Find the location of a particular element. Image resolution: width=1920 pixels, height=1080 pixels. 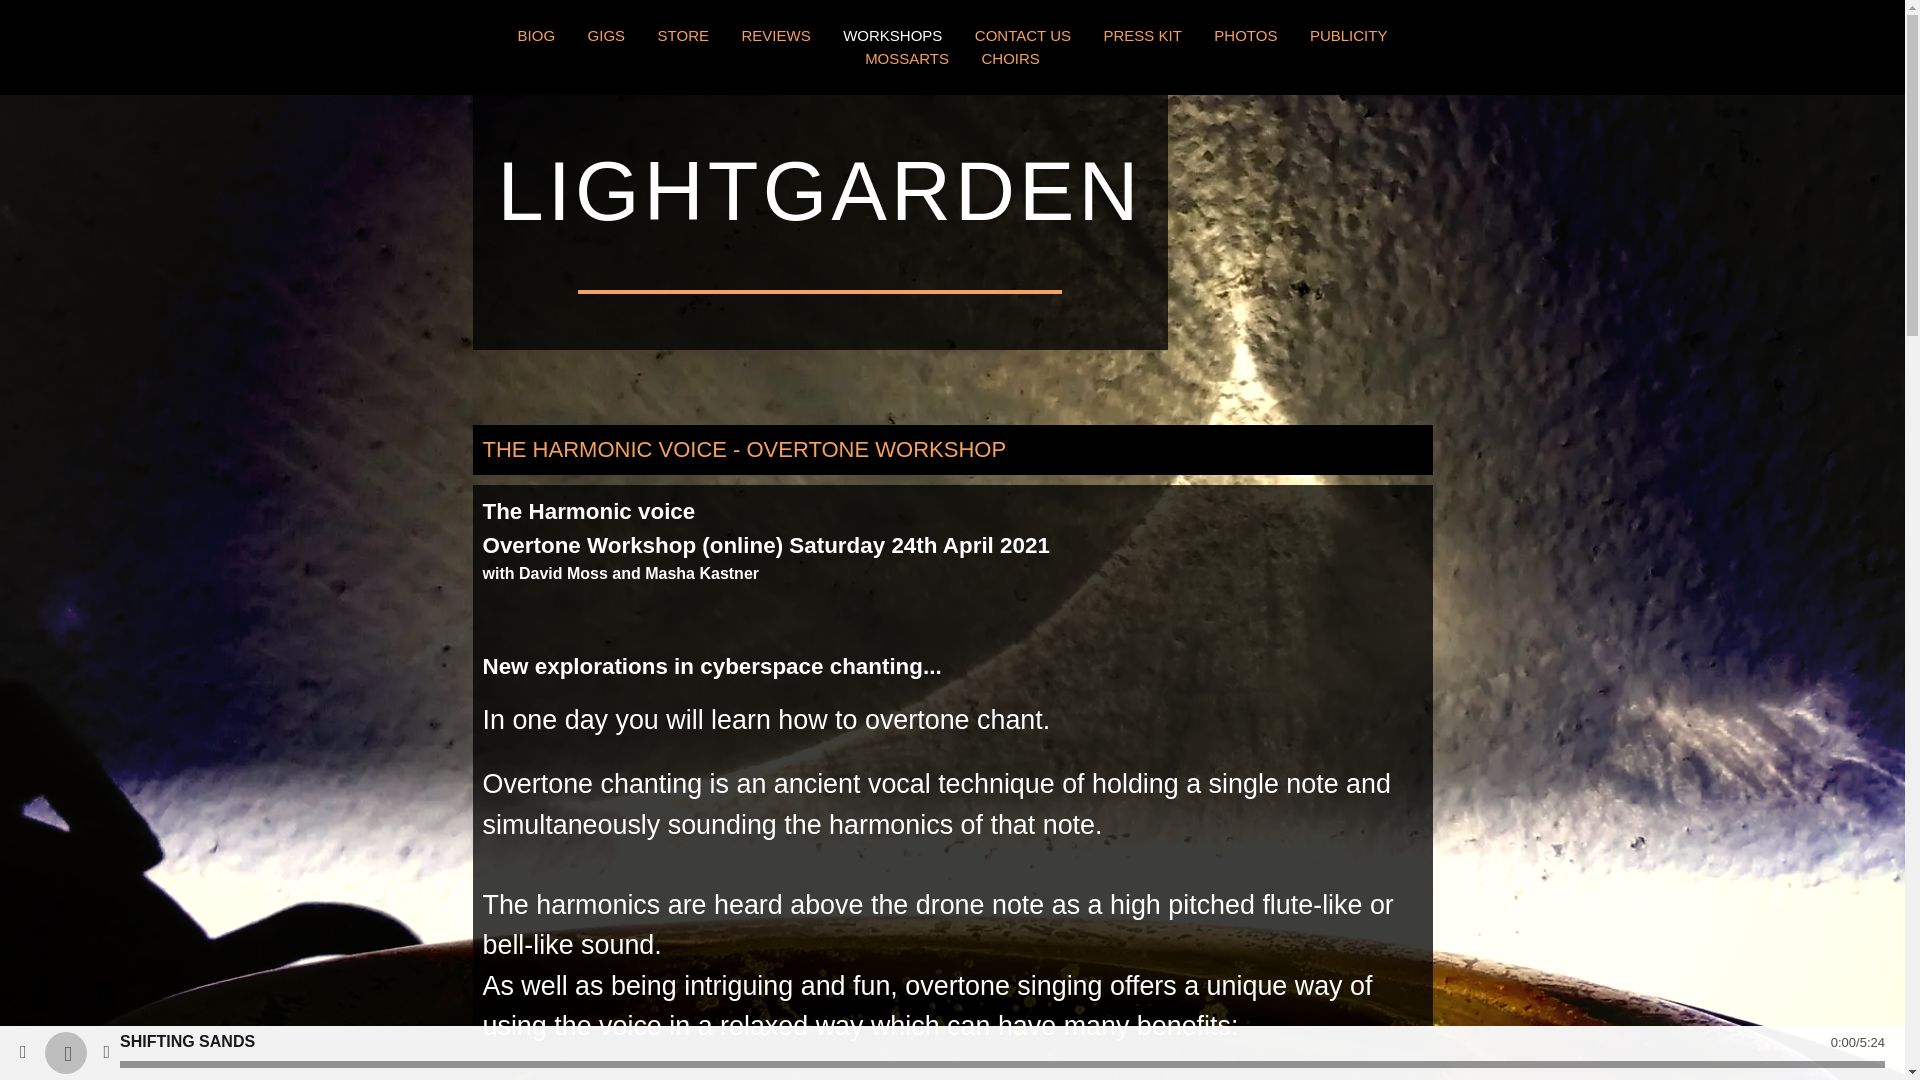

MOSSARTS is located at coordinates (906, 59).